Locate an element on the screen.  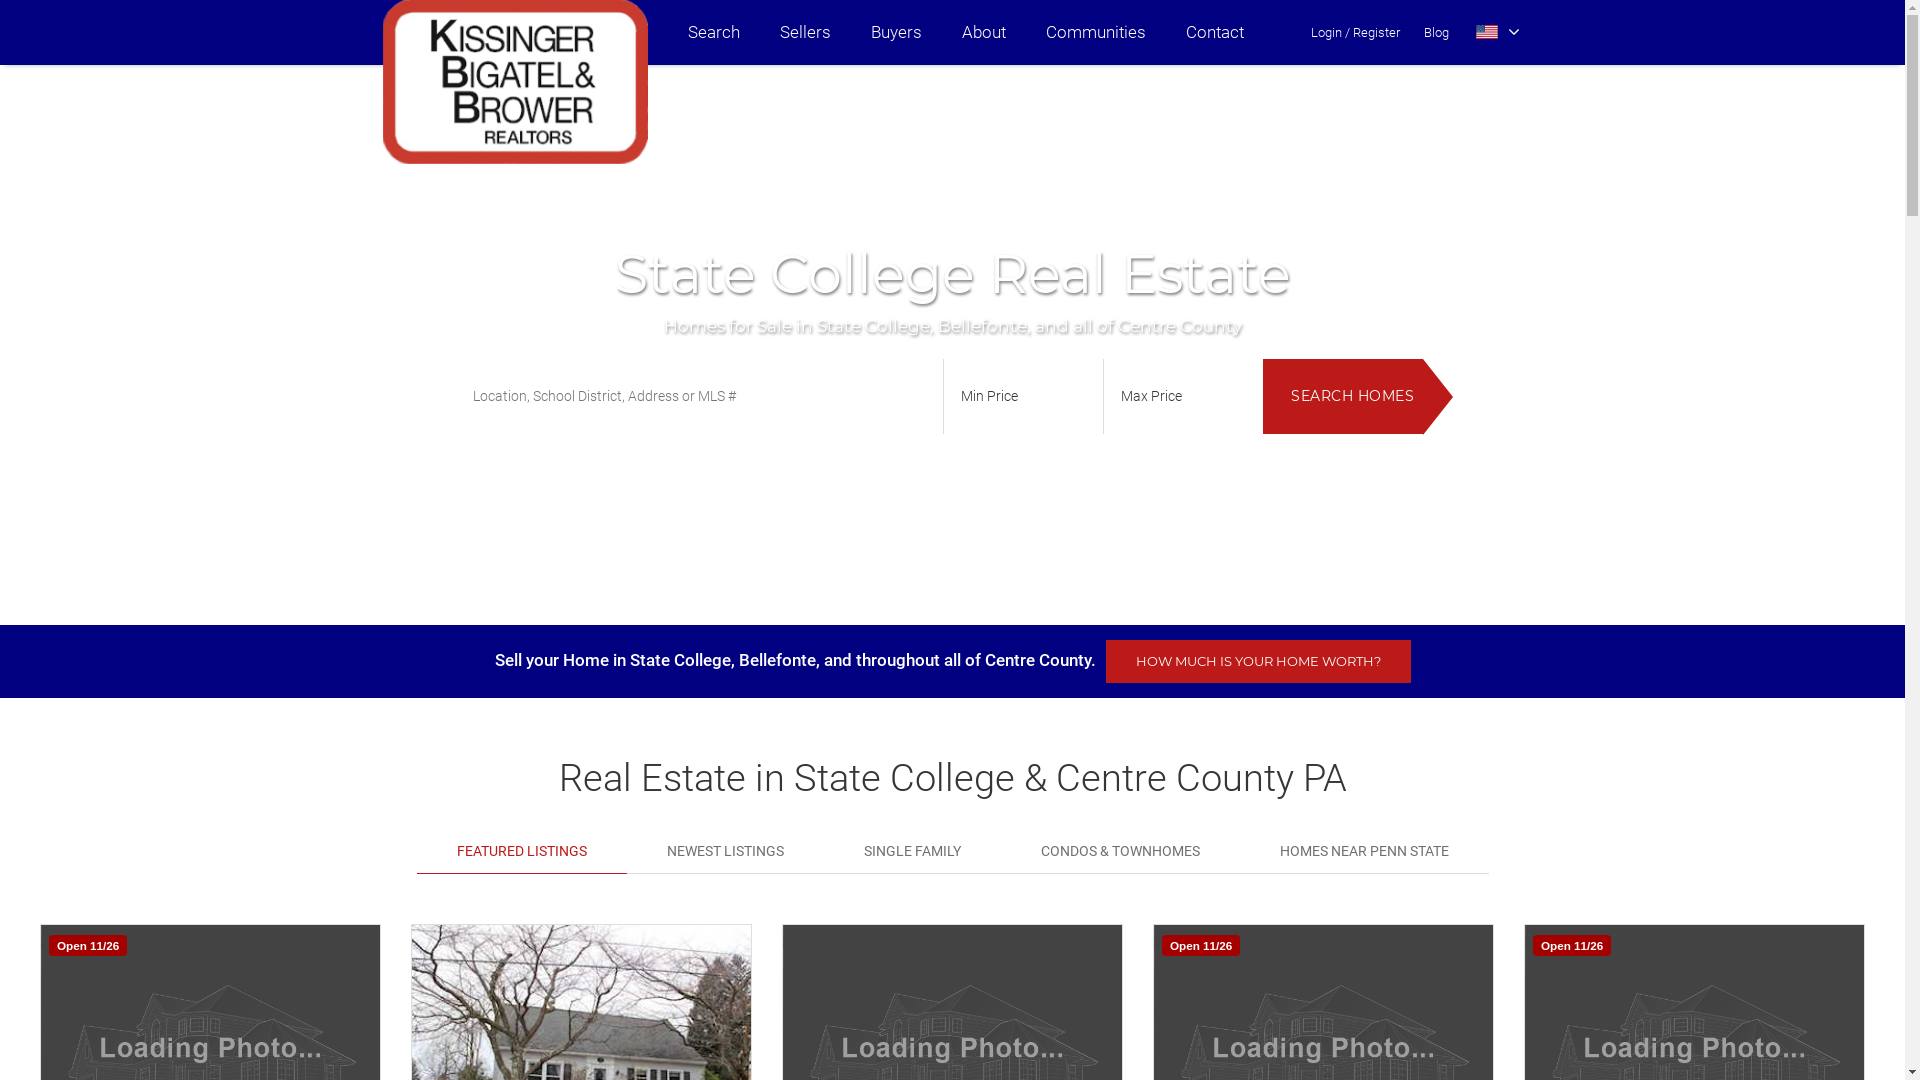
Select Language is located at coordinates (1498, 32).